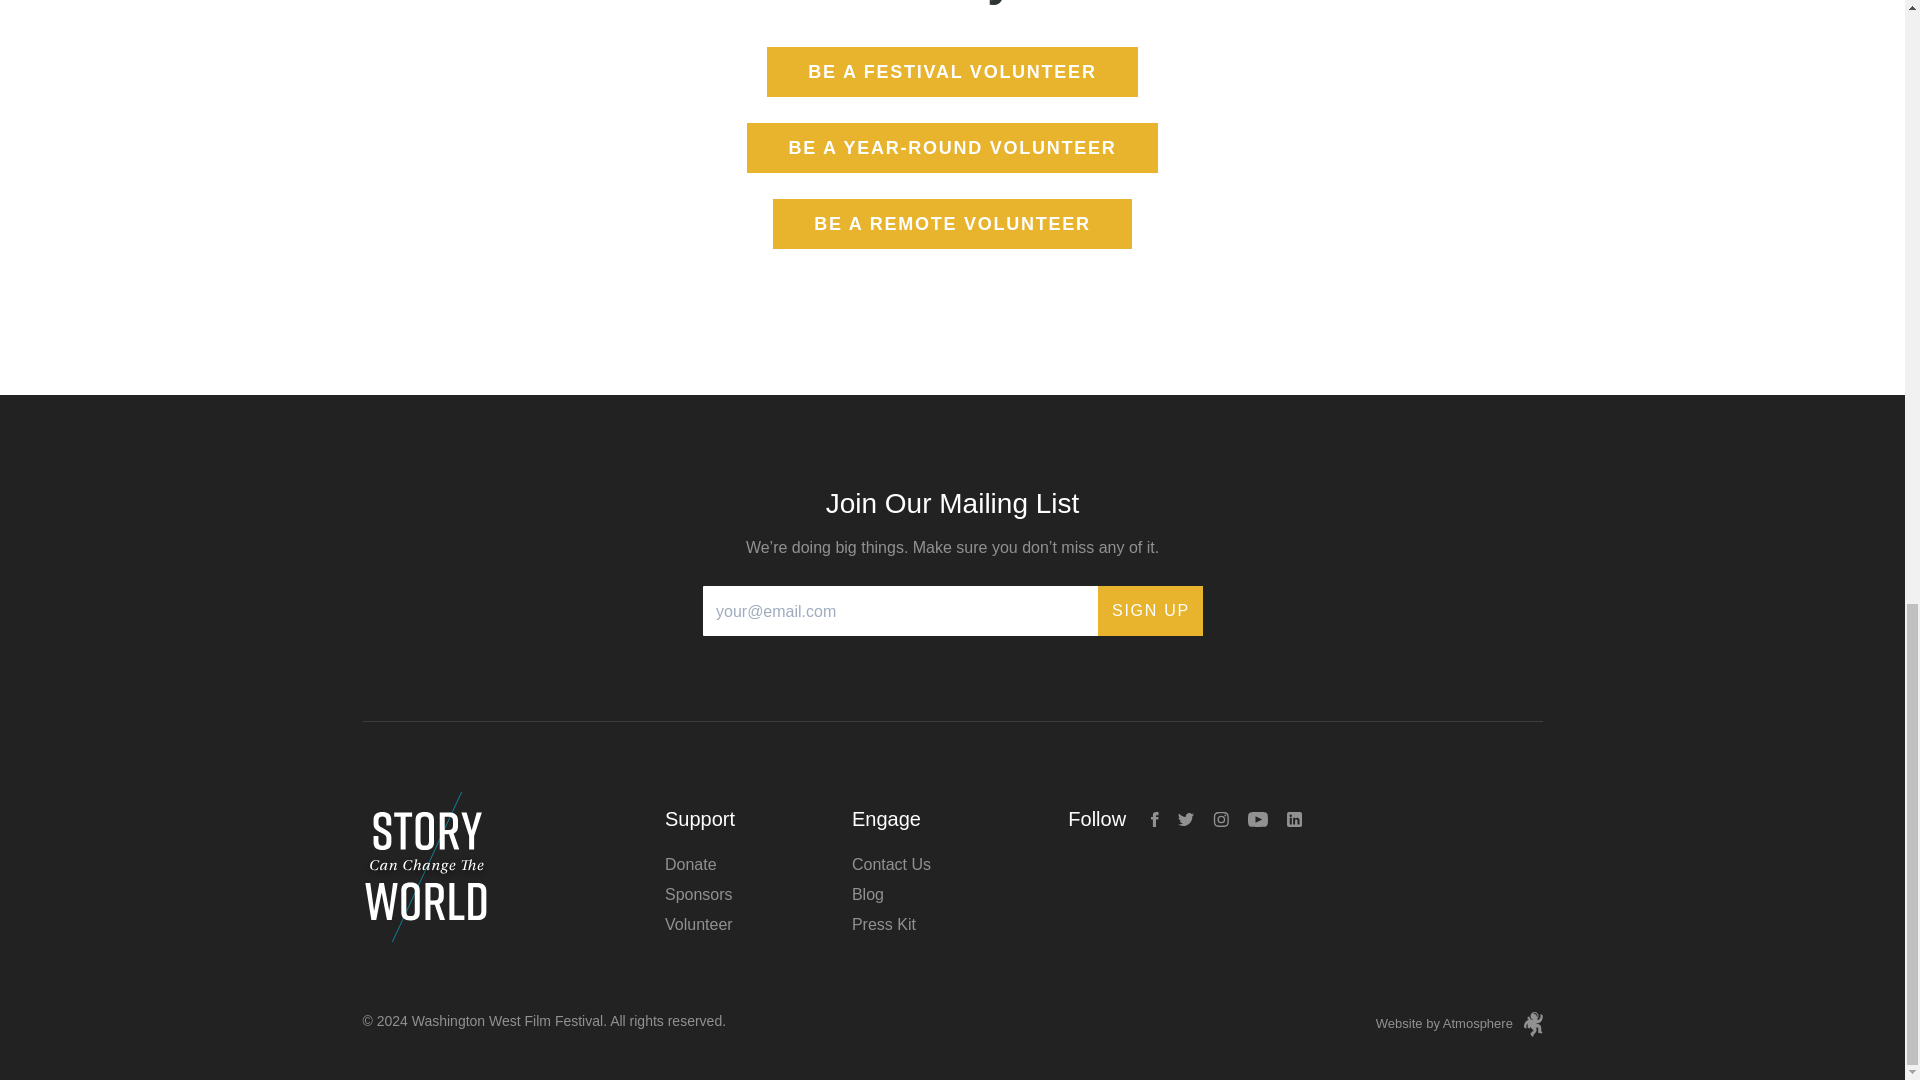  Describe the element at coordinates (884, 924) in the screenshot. I see `Press Kit` at that location.